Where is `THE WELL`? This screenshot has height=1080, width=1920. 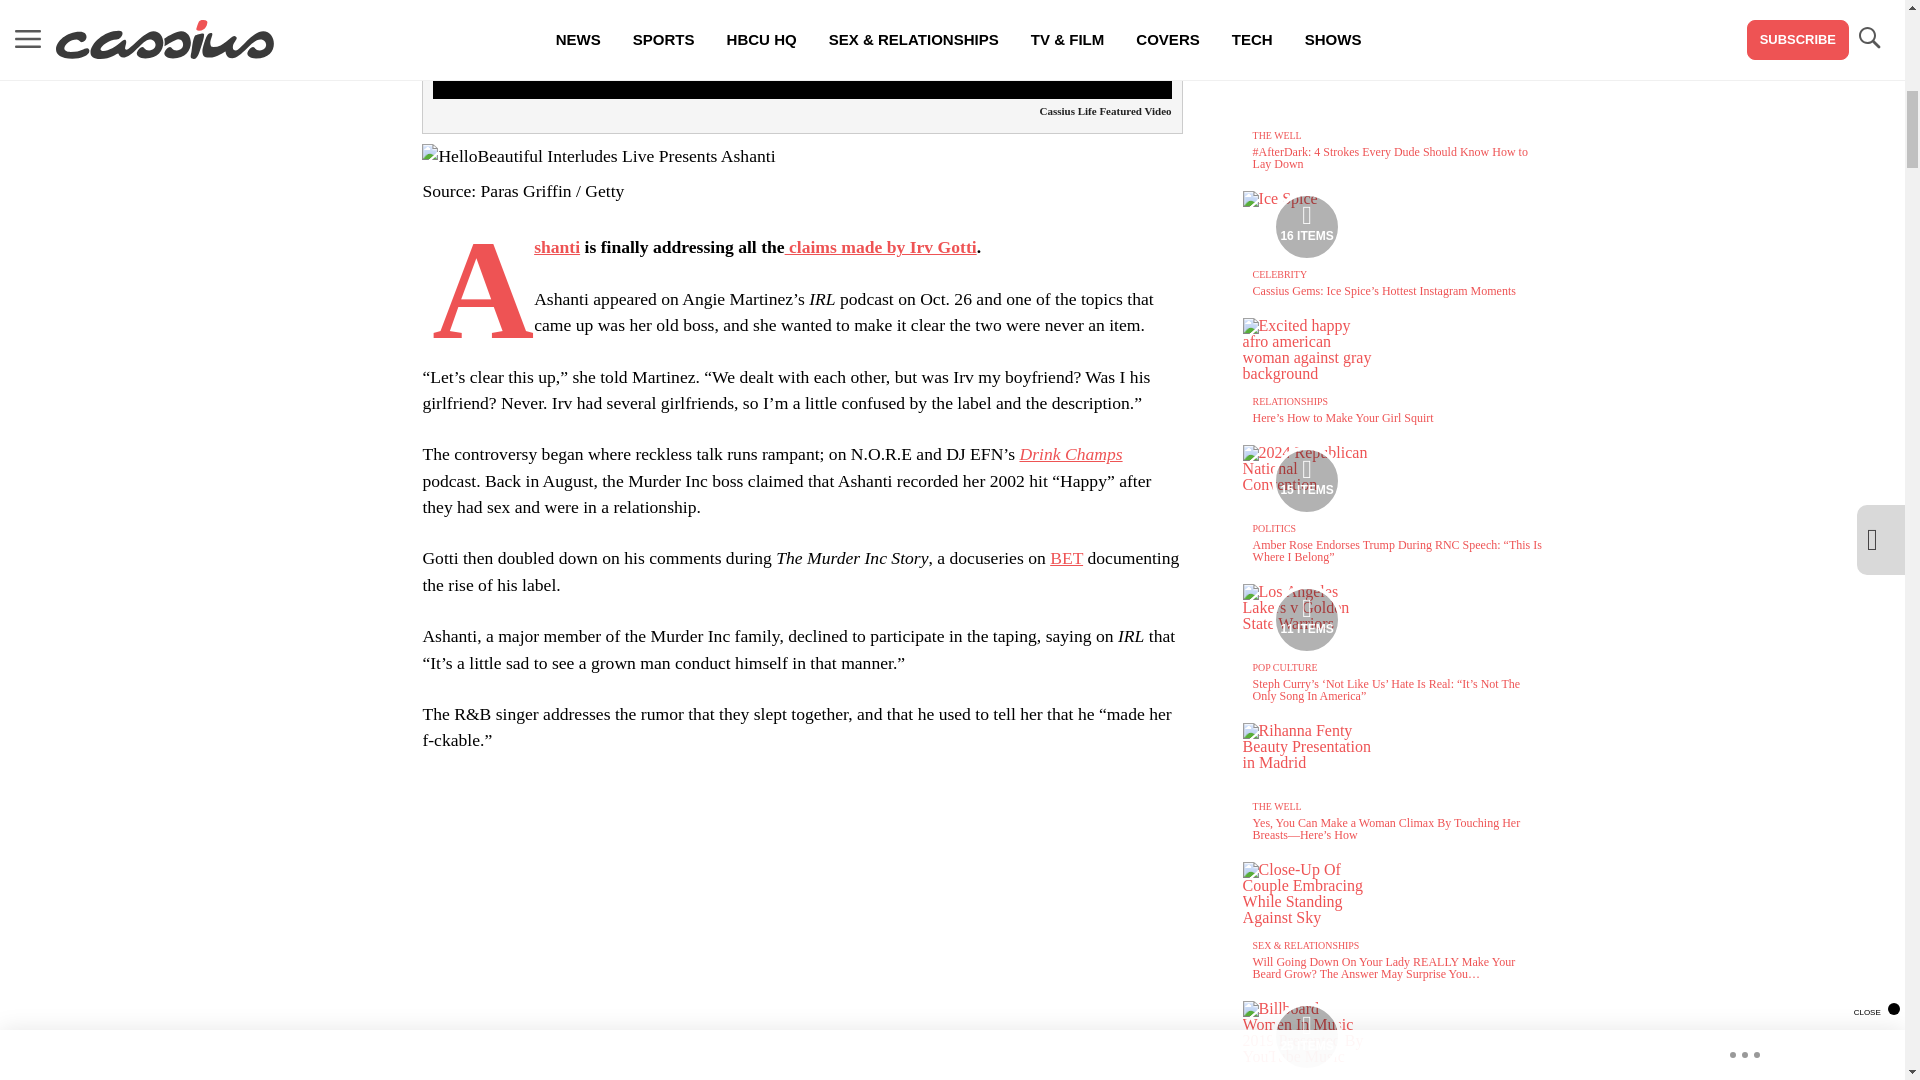
THE WELL is located at coordinates (1277, 135).